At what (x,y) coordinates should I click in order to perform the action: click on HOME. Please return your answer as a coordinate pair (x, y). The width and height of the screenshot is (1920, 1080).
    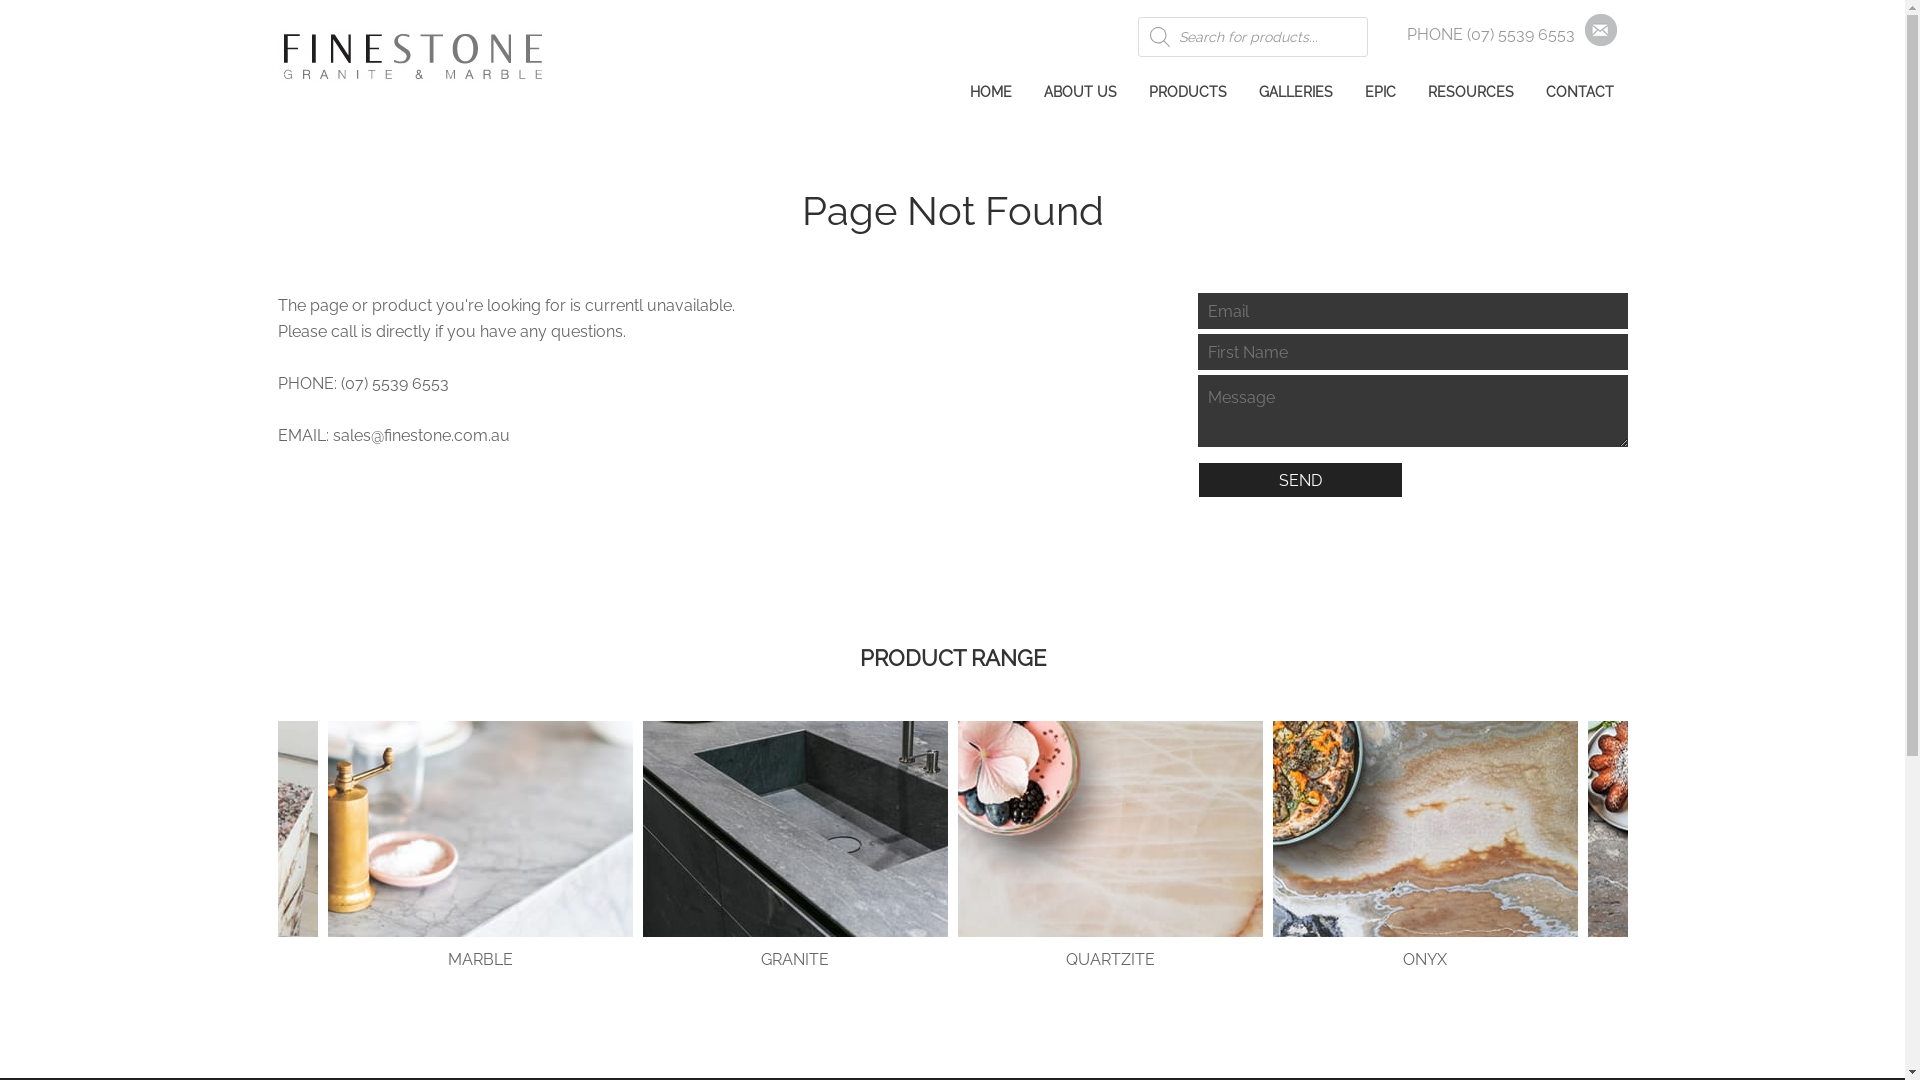
    Looking at the image, I should click on (991, 92).